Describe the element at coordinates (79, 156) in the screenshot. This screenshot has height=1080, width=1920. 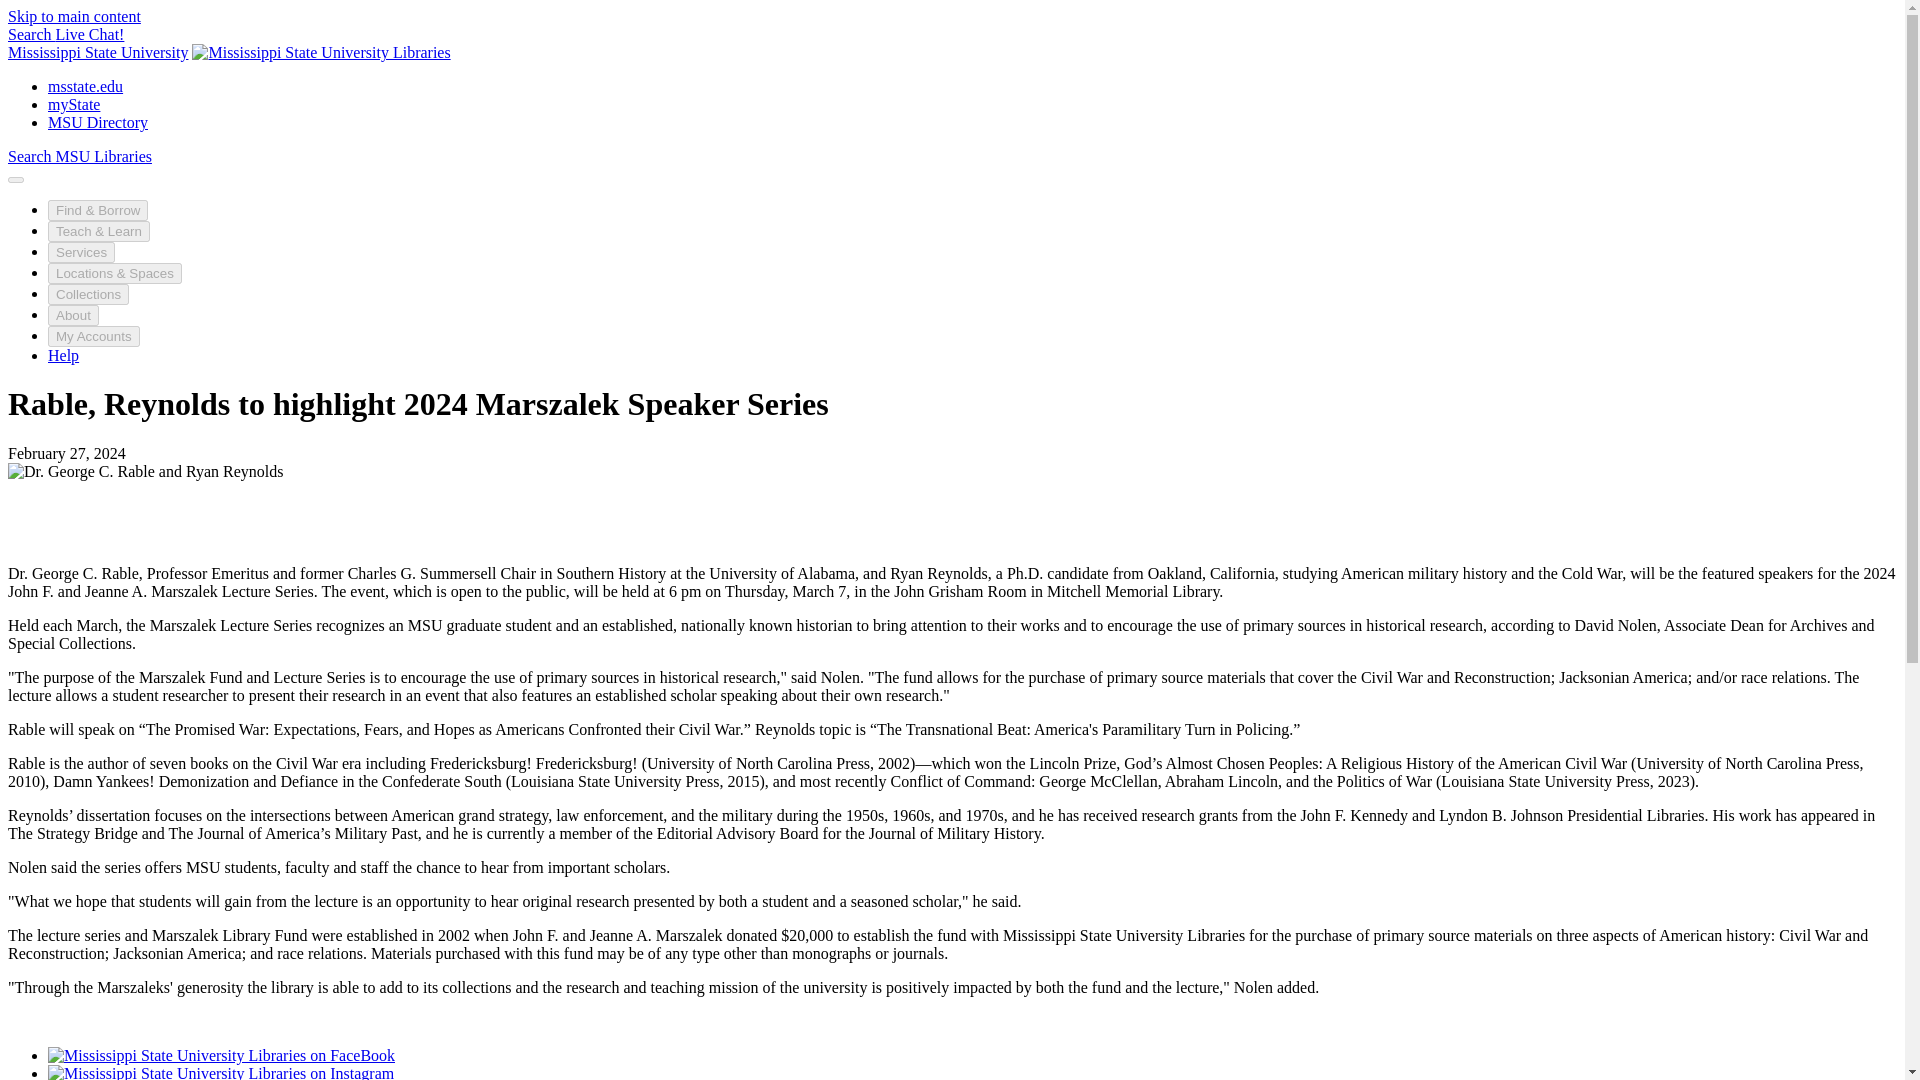
I see `Search MSU Libraries` at that location.